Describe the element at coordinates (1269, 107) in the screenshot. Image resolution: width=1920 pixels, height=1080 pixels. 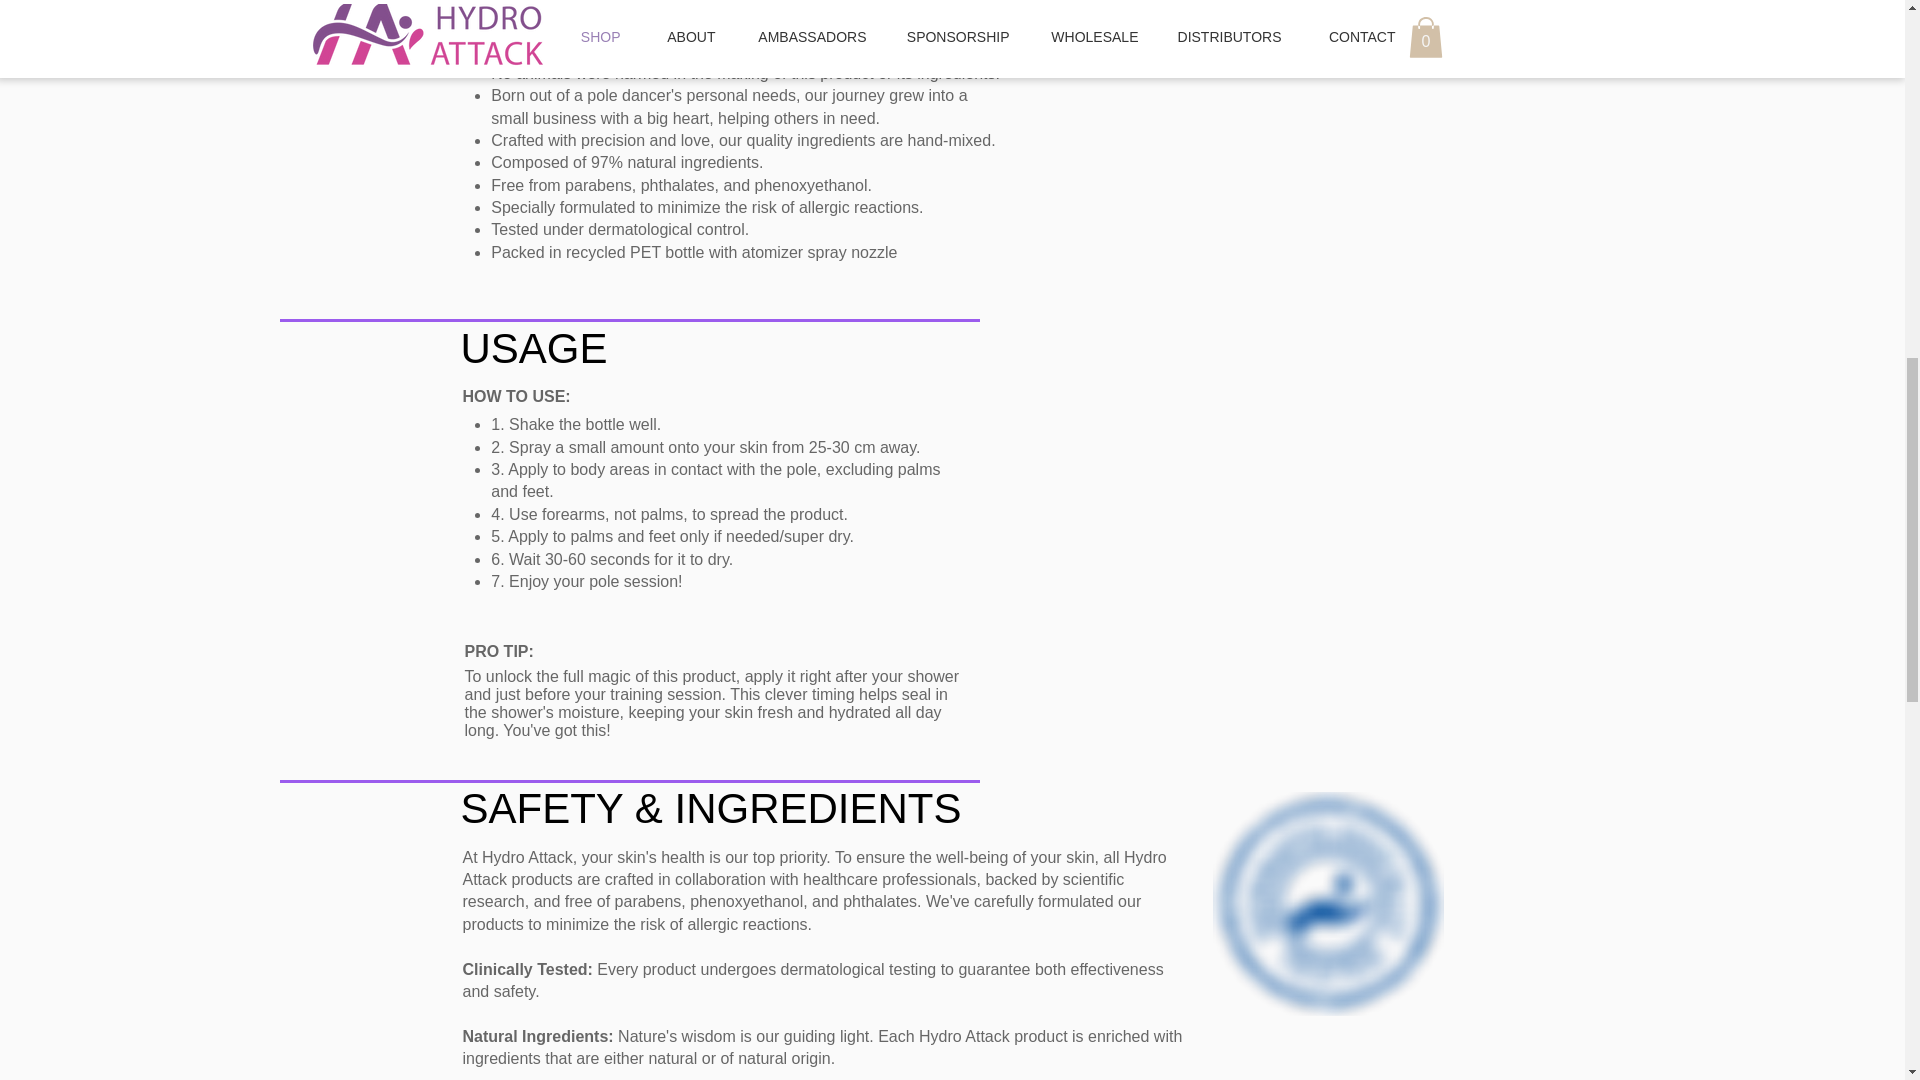
I see `External YouTube` at that location.